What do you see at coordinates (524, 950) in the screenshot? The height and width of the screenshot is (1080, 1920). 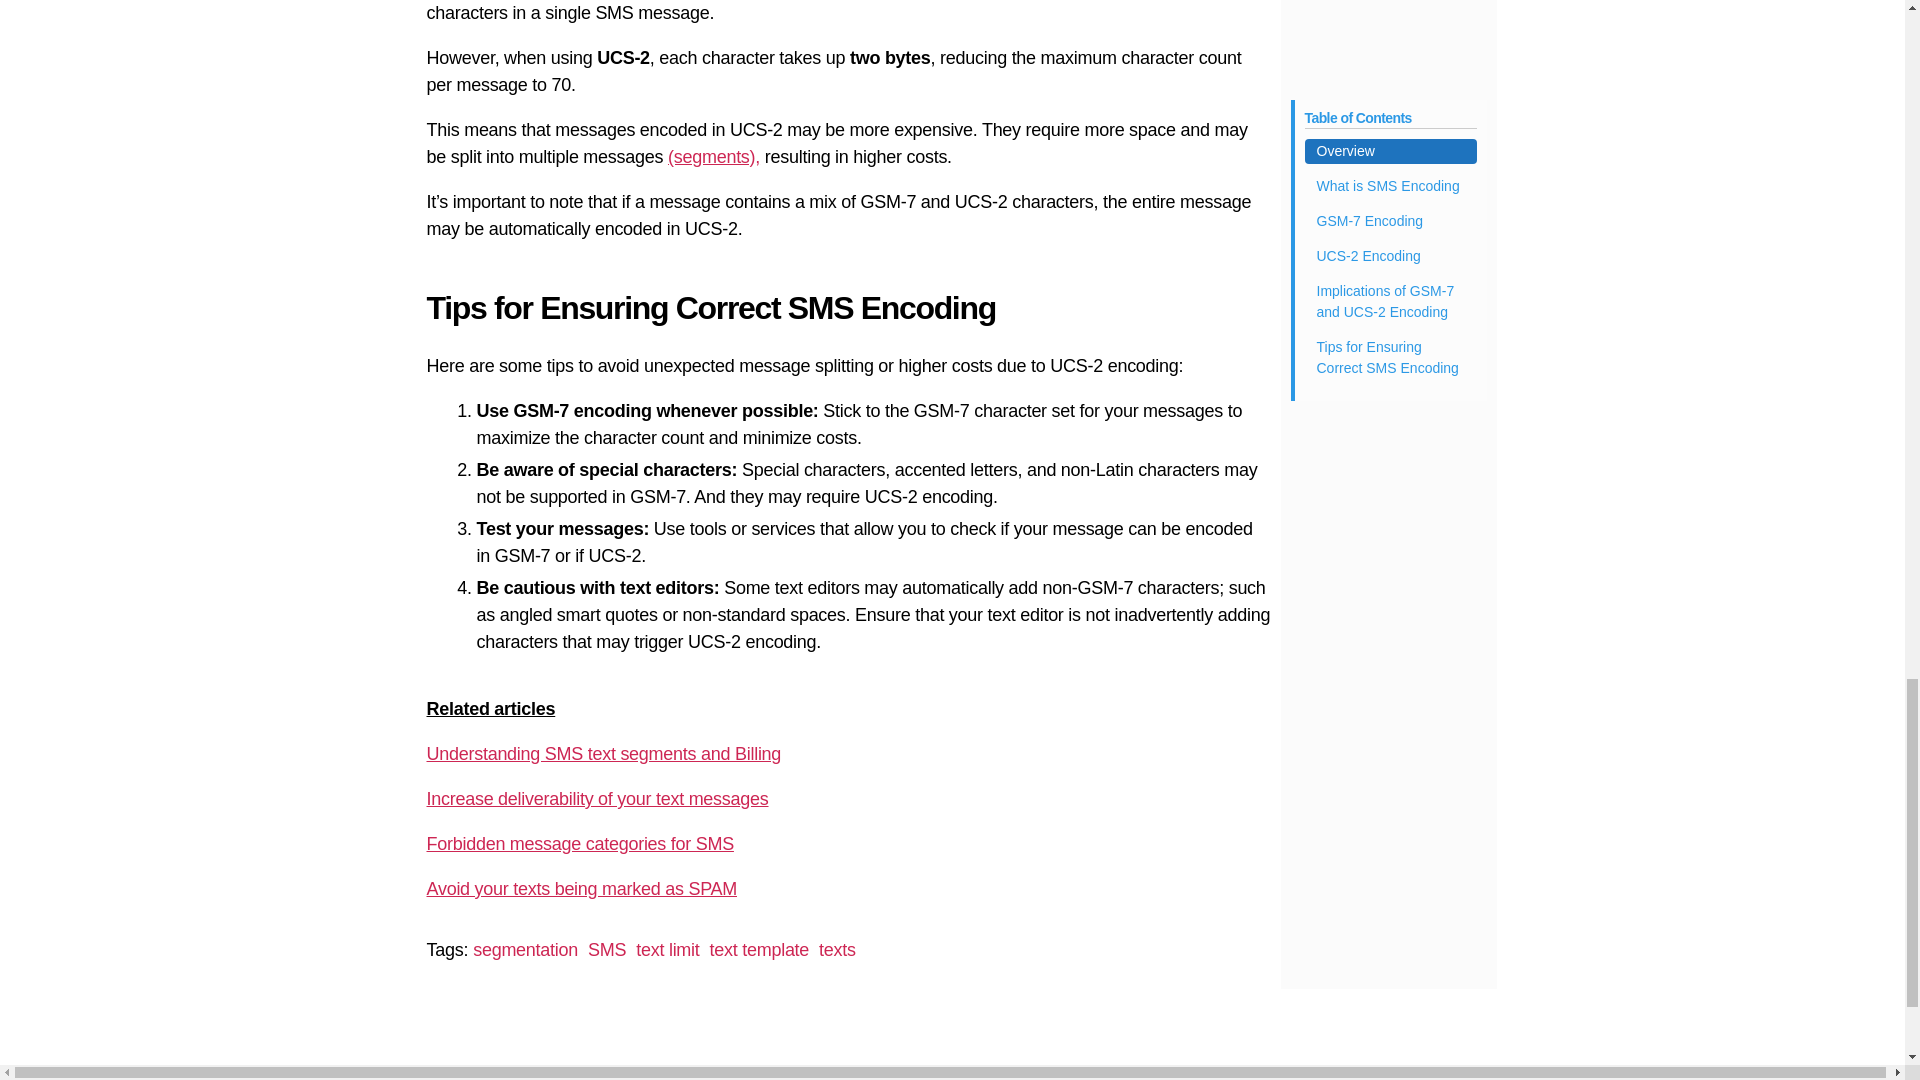 I see `segmentation` at bounding box center [524, 950].